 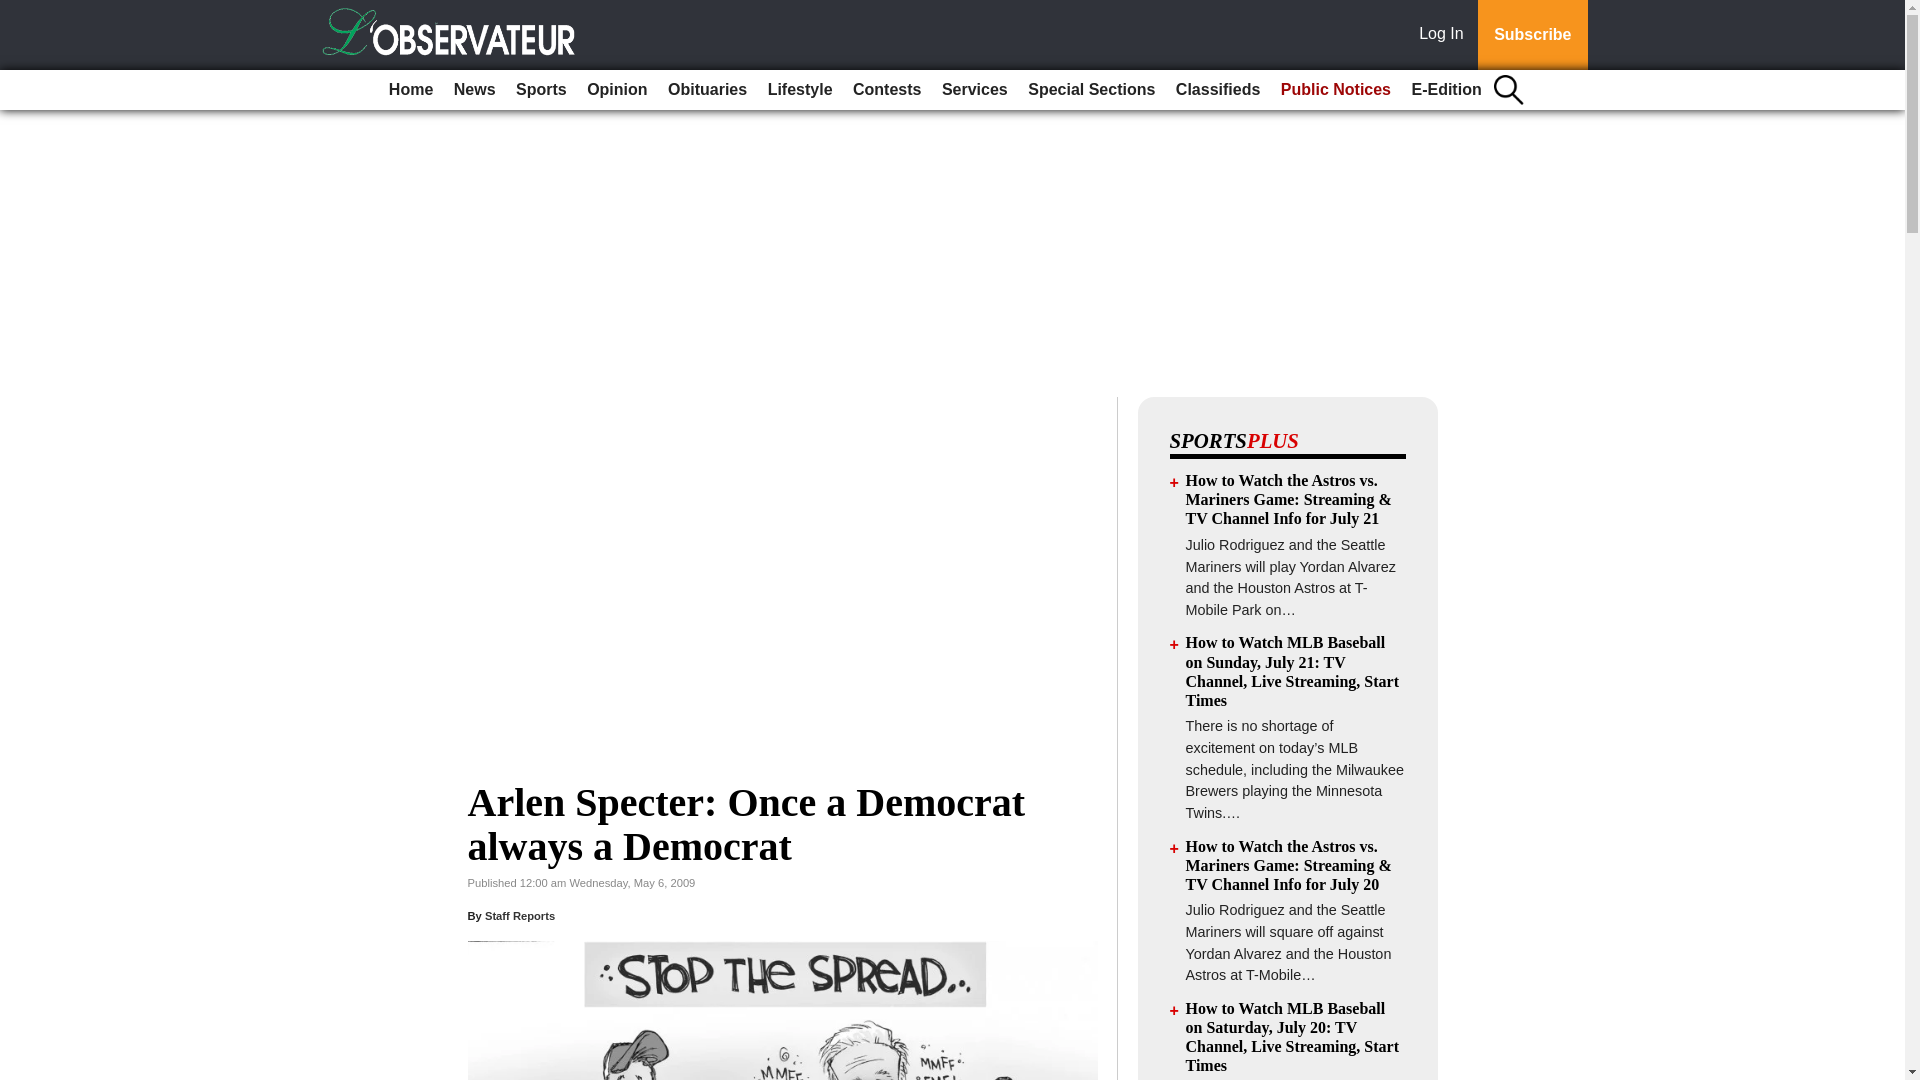 What do you see at coordinates (1445, 35) in the screenshot?
I see `Log In` at bounding box center [1445, 35].